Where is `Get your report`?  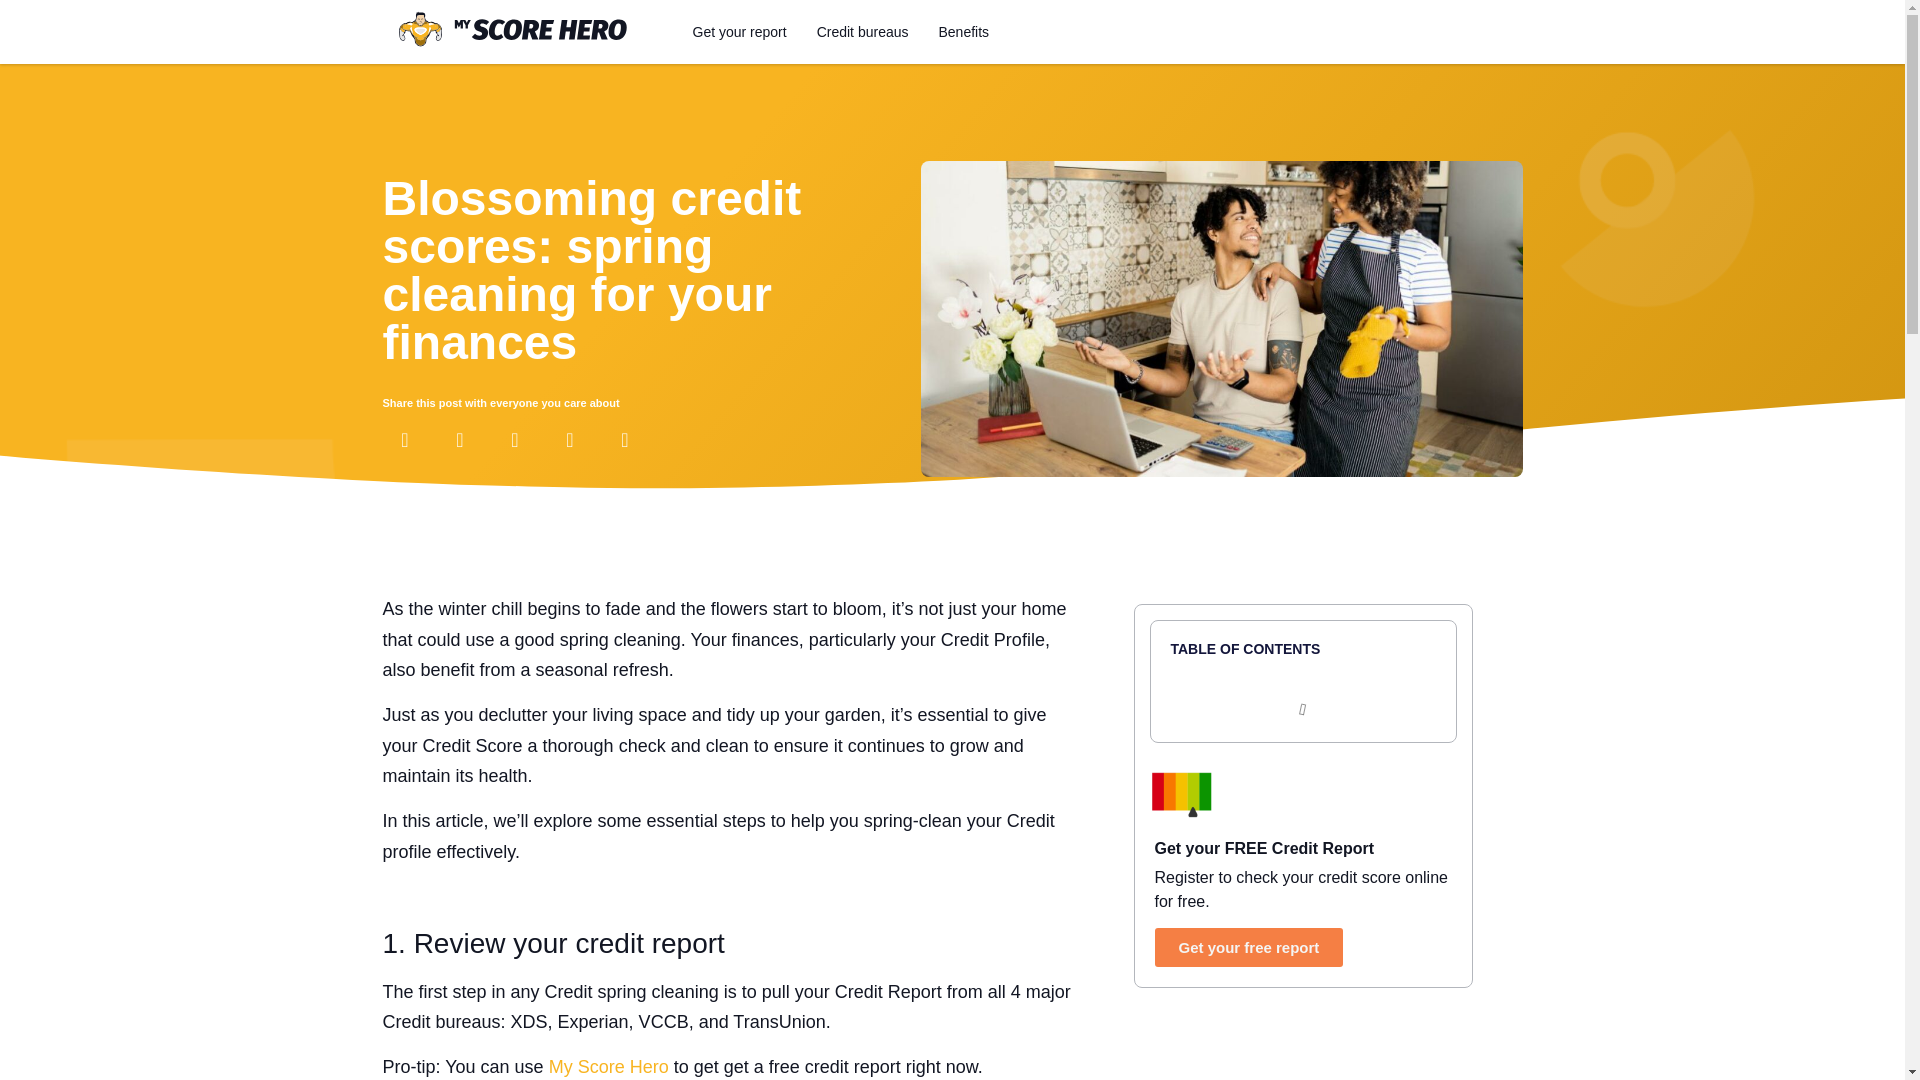 Get your report is located at coordinates (740, 32).